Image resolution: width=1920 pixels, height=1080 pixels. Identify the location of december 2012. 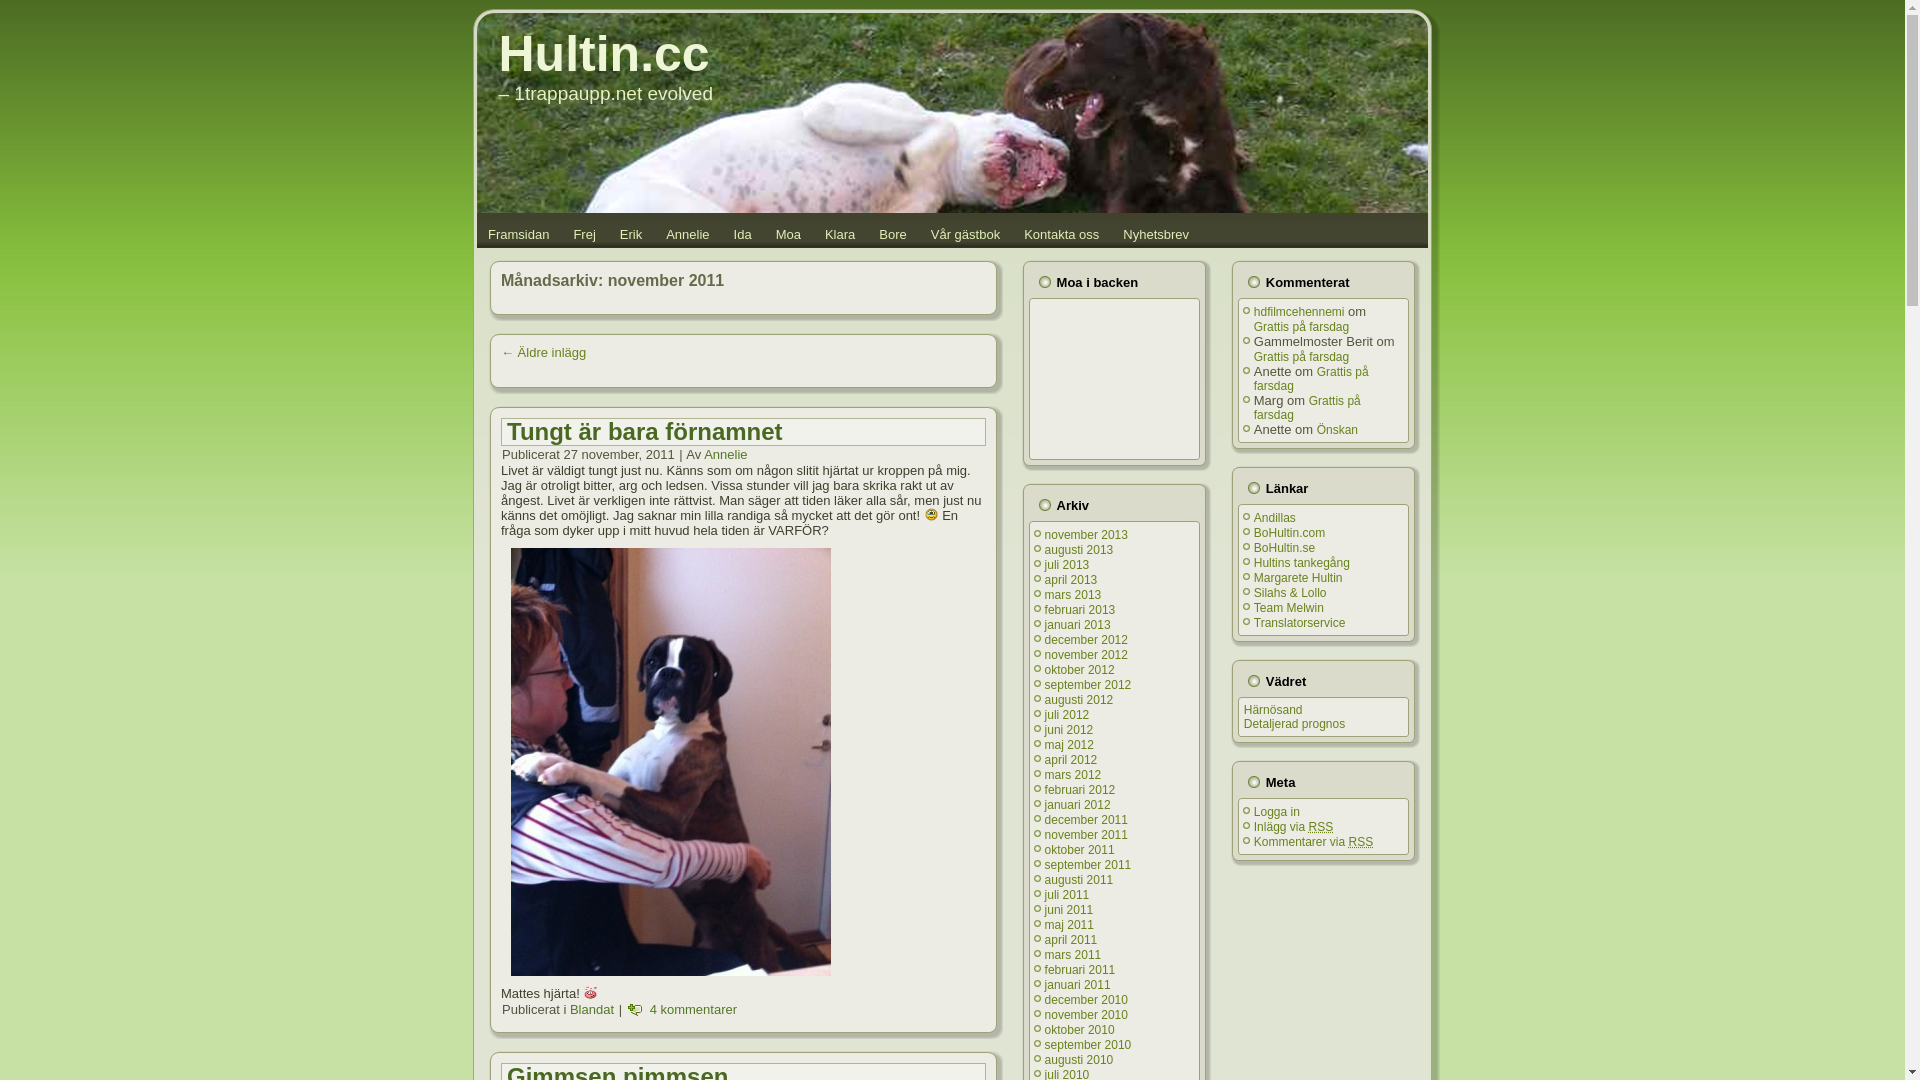
(1086, 640).